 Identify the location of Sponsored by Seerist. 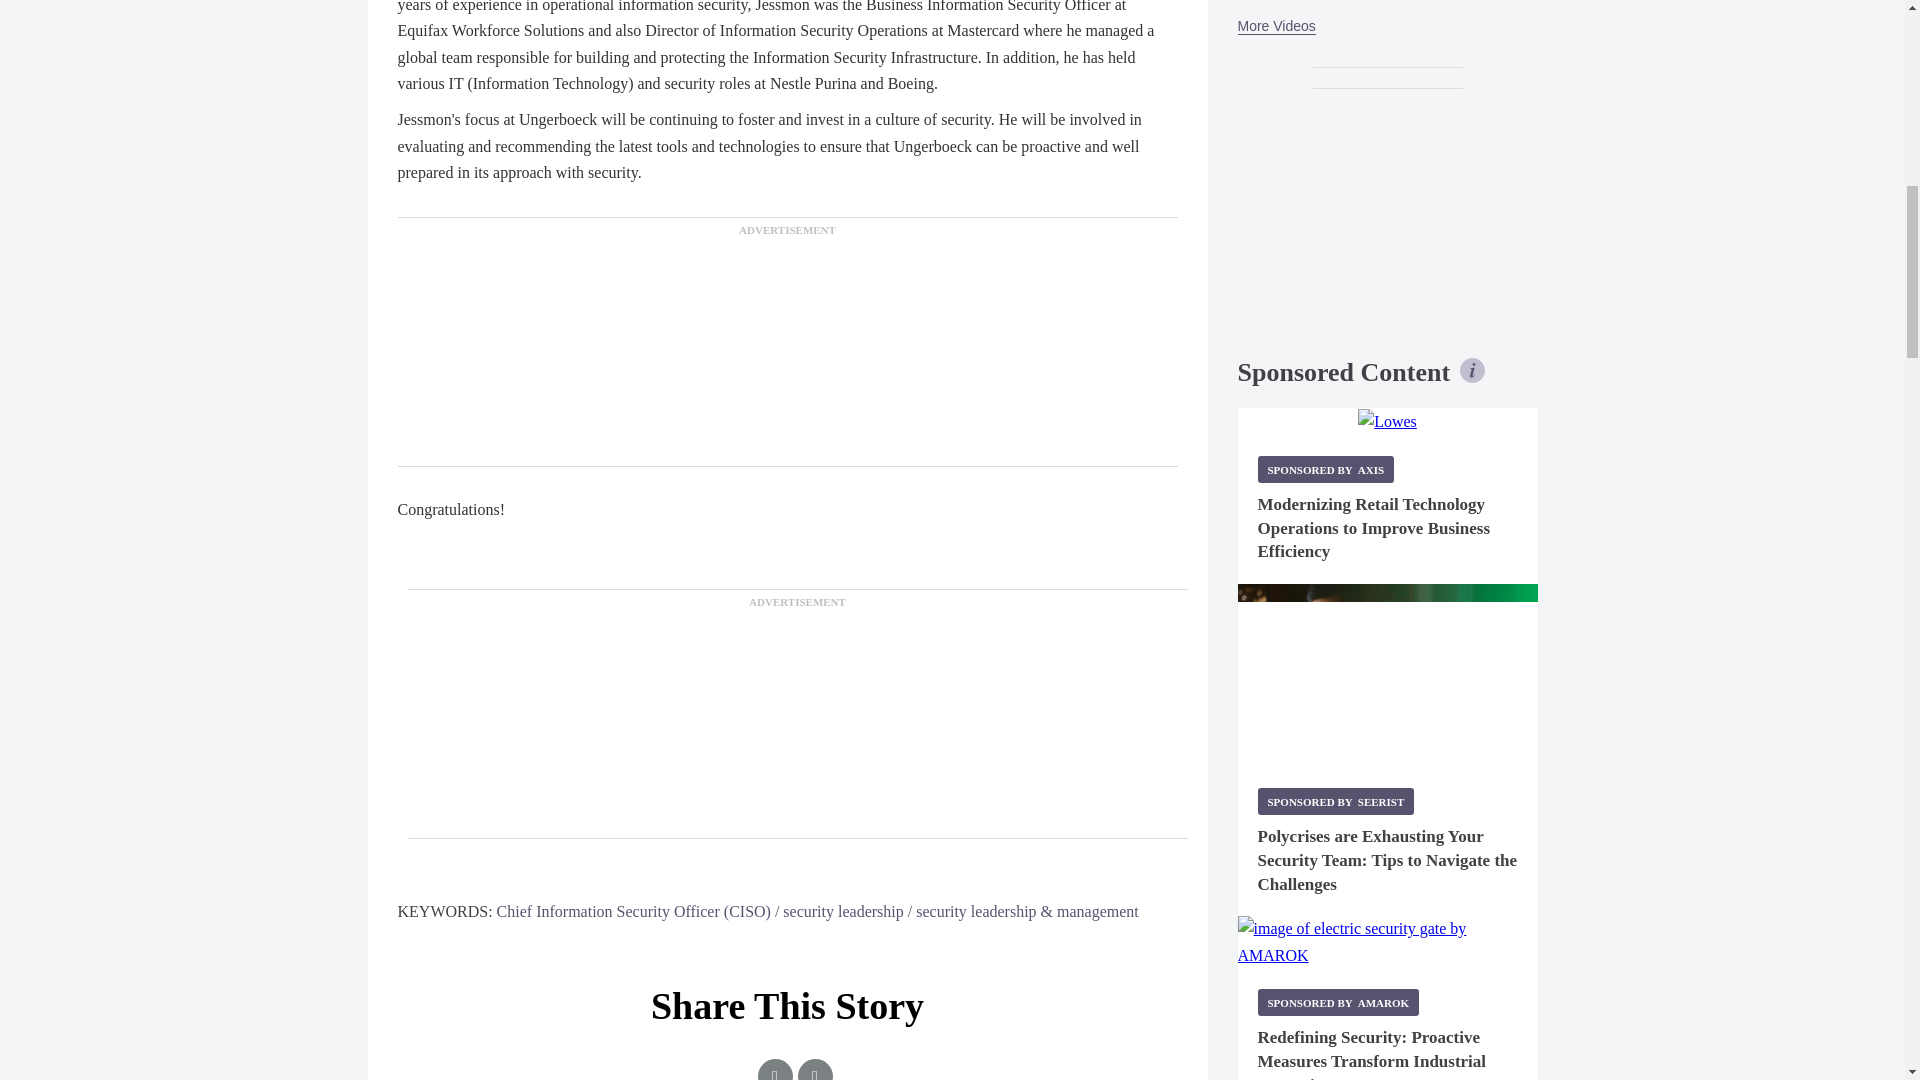
(1336, 802).